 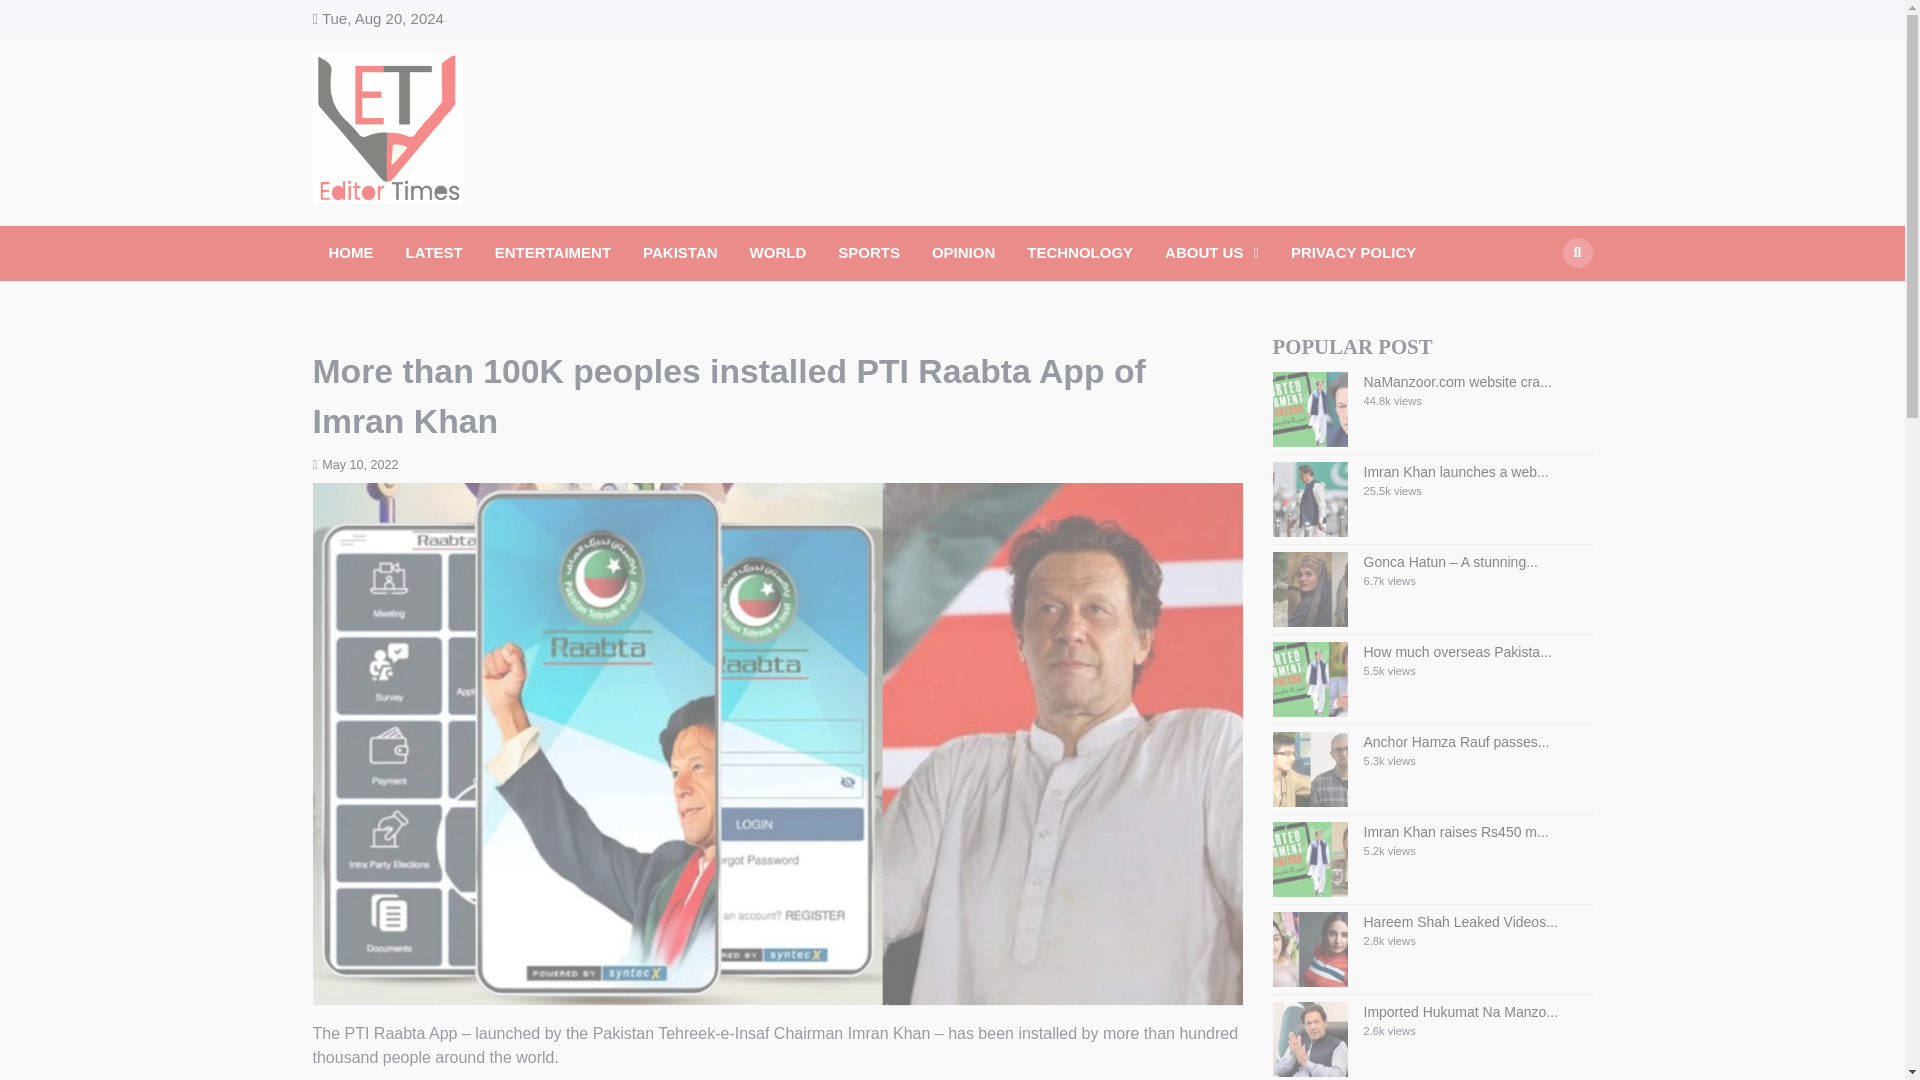 I want to click on PRIVACY POLICY, so click(x=1353, y=252).